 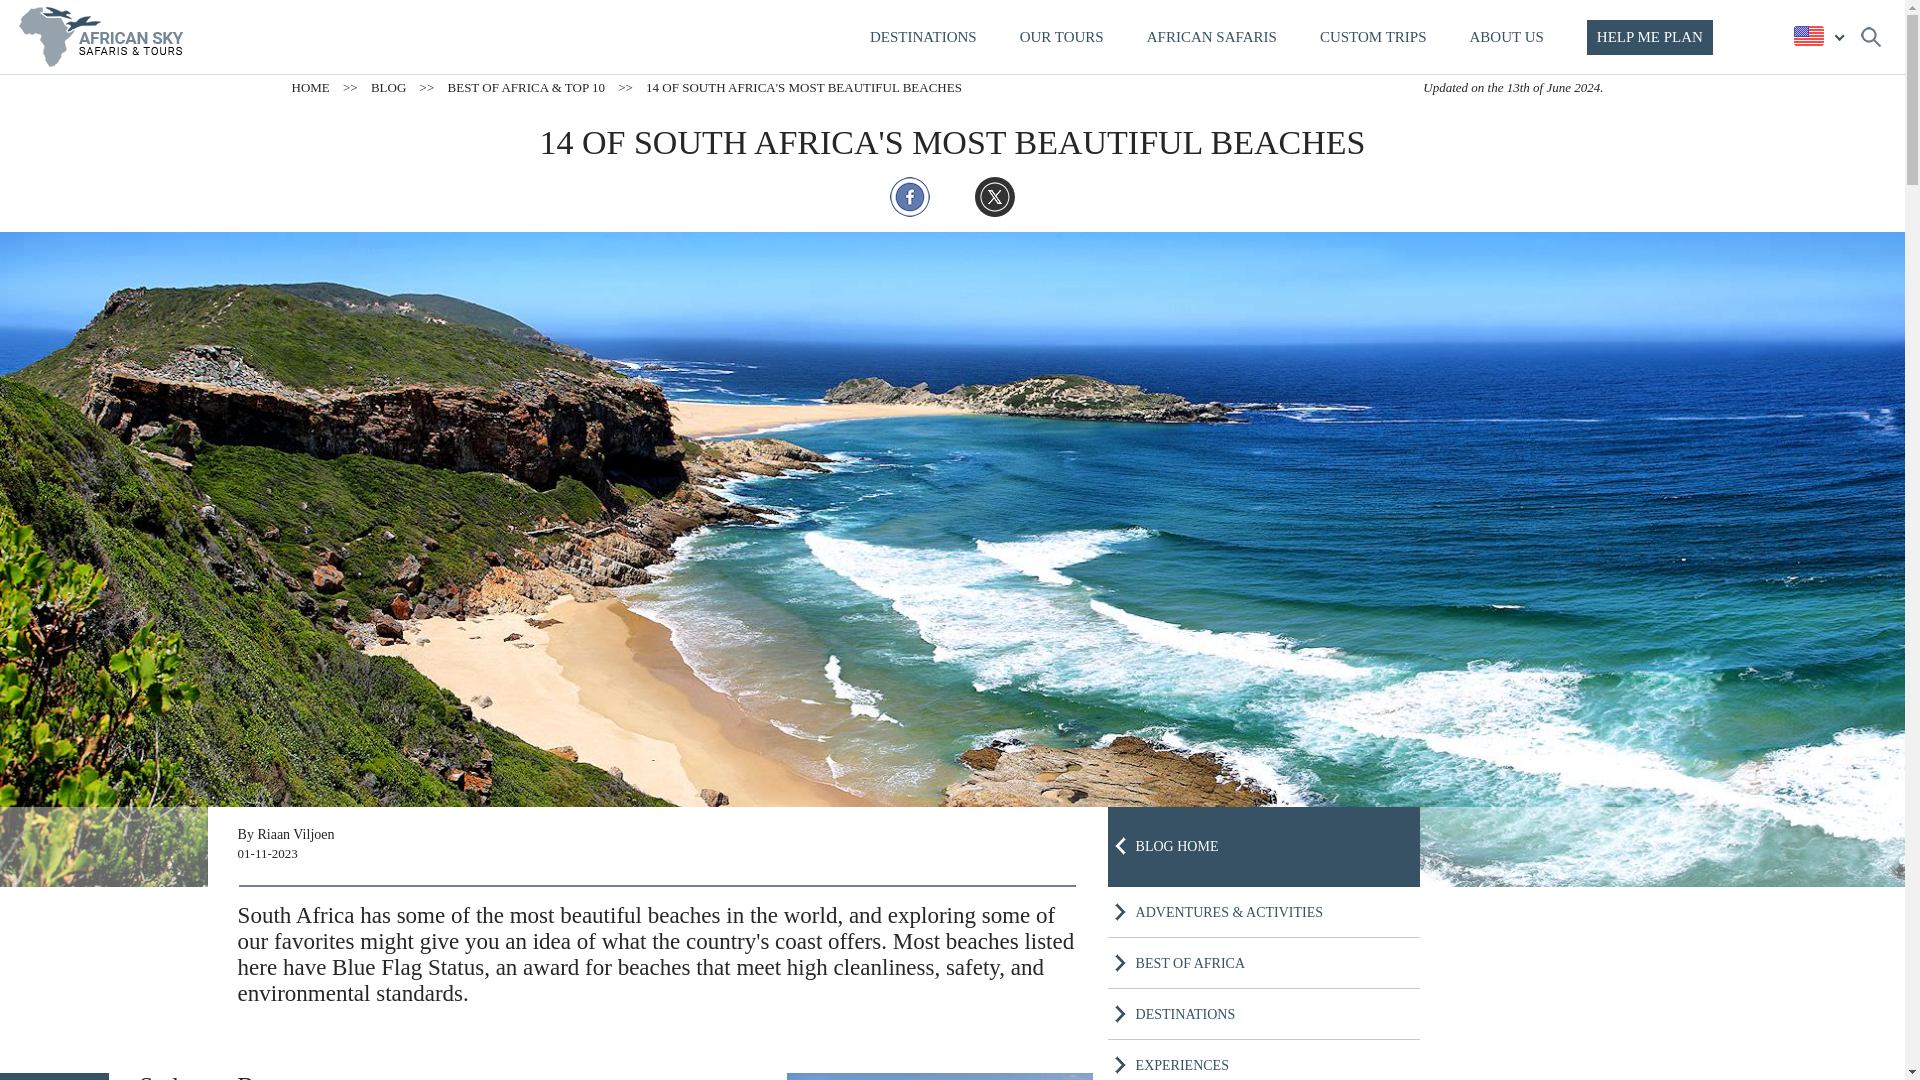 I want to click on OUR TOURS, so click(x=1062, y=37).